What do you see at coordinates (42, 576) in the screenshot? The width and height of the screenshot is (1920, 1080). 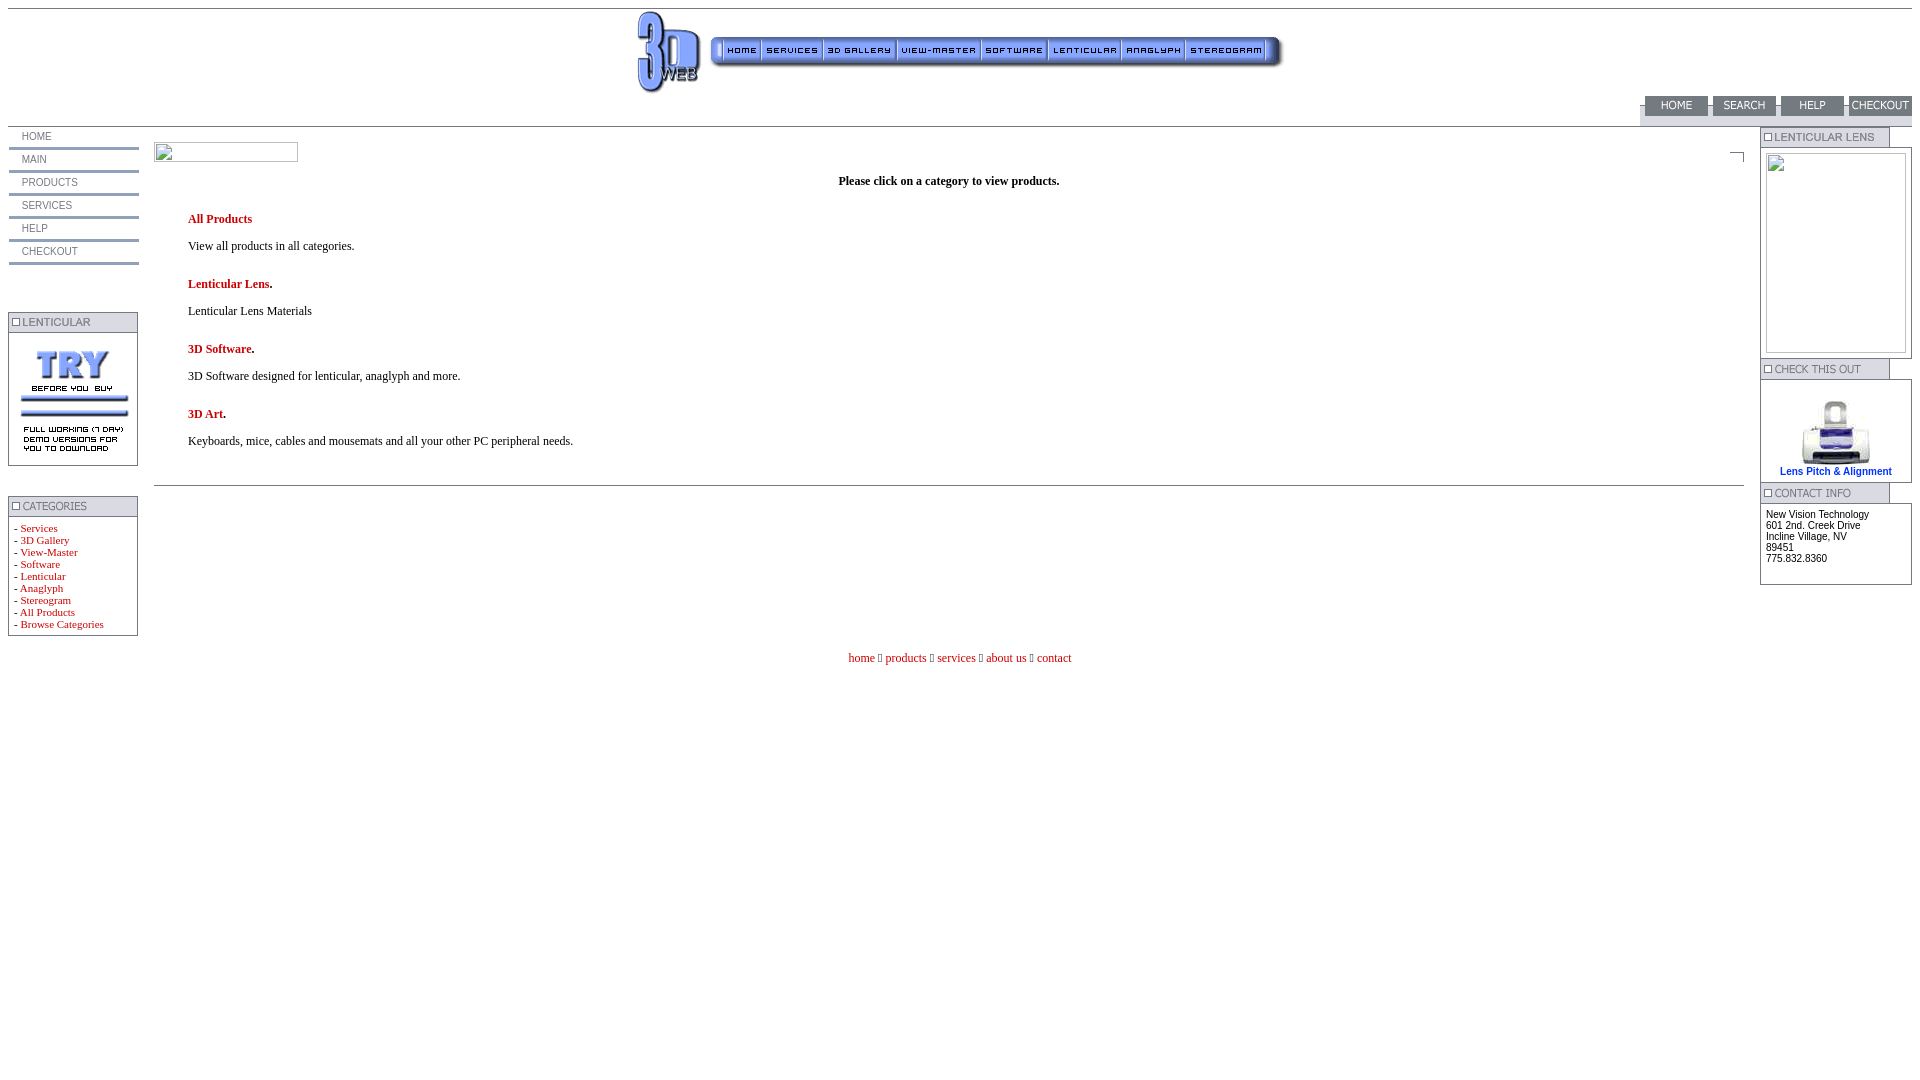 I see `Lenticular` at bounding box center [42, 576].